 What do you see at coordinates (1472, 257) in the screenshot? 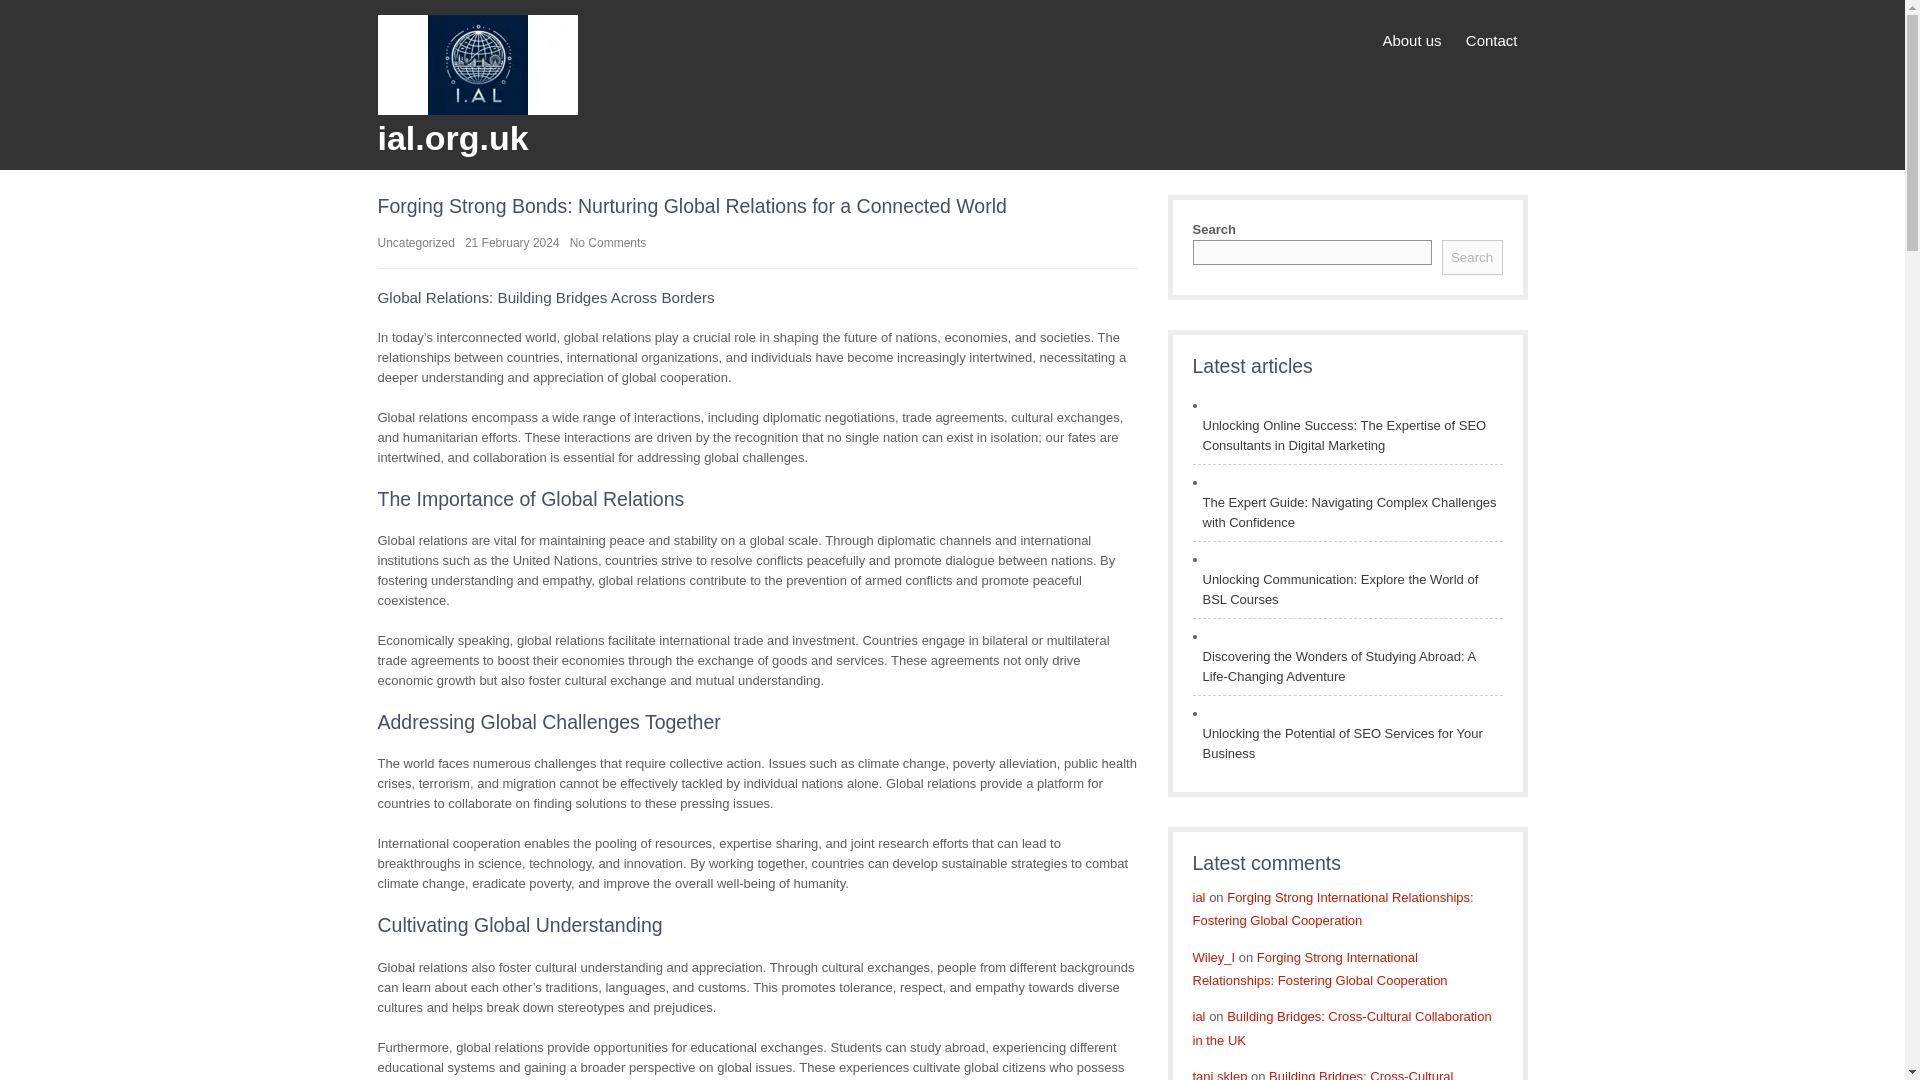
I see `Search` at bounding box center [1472, 257].